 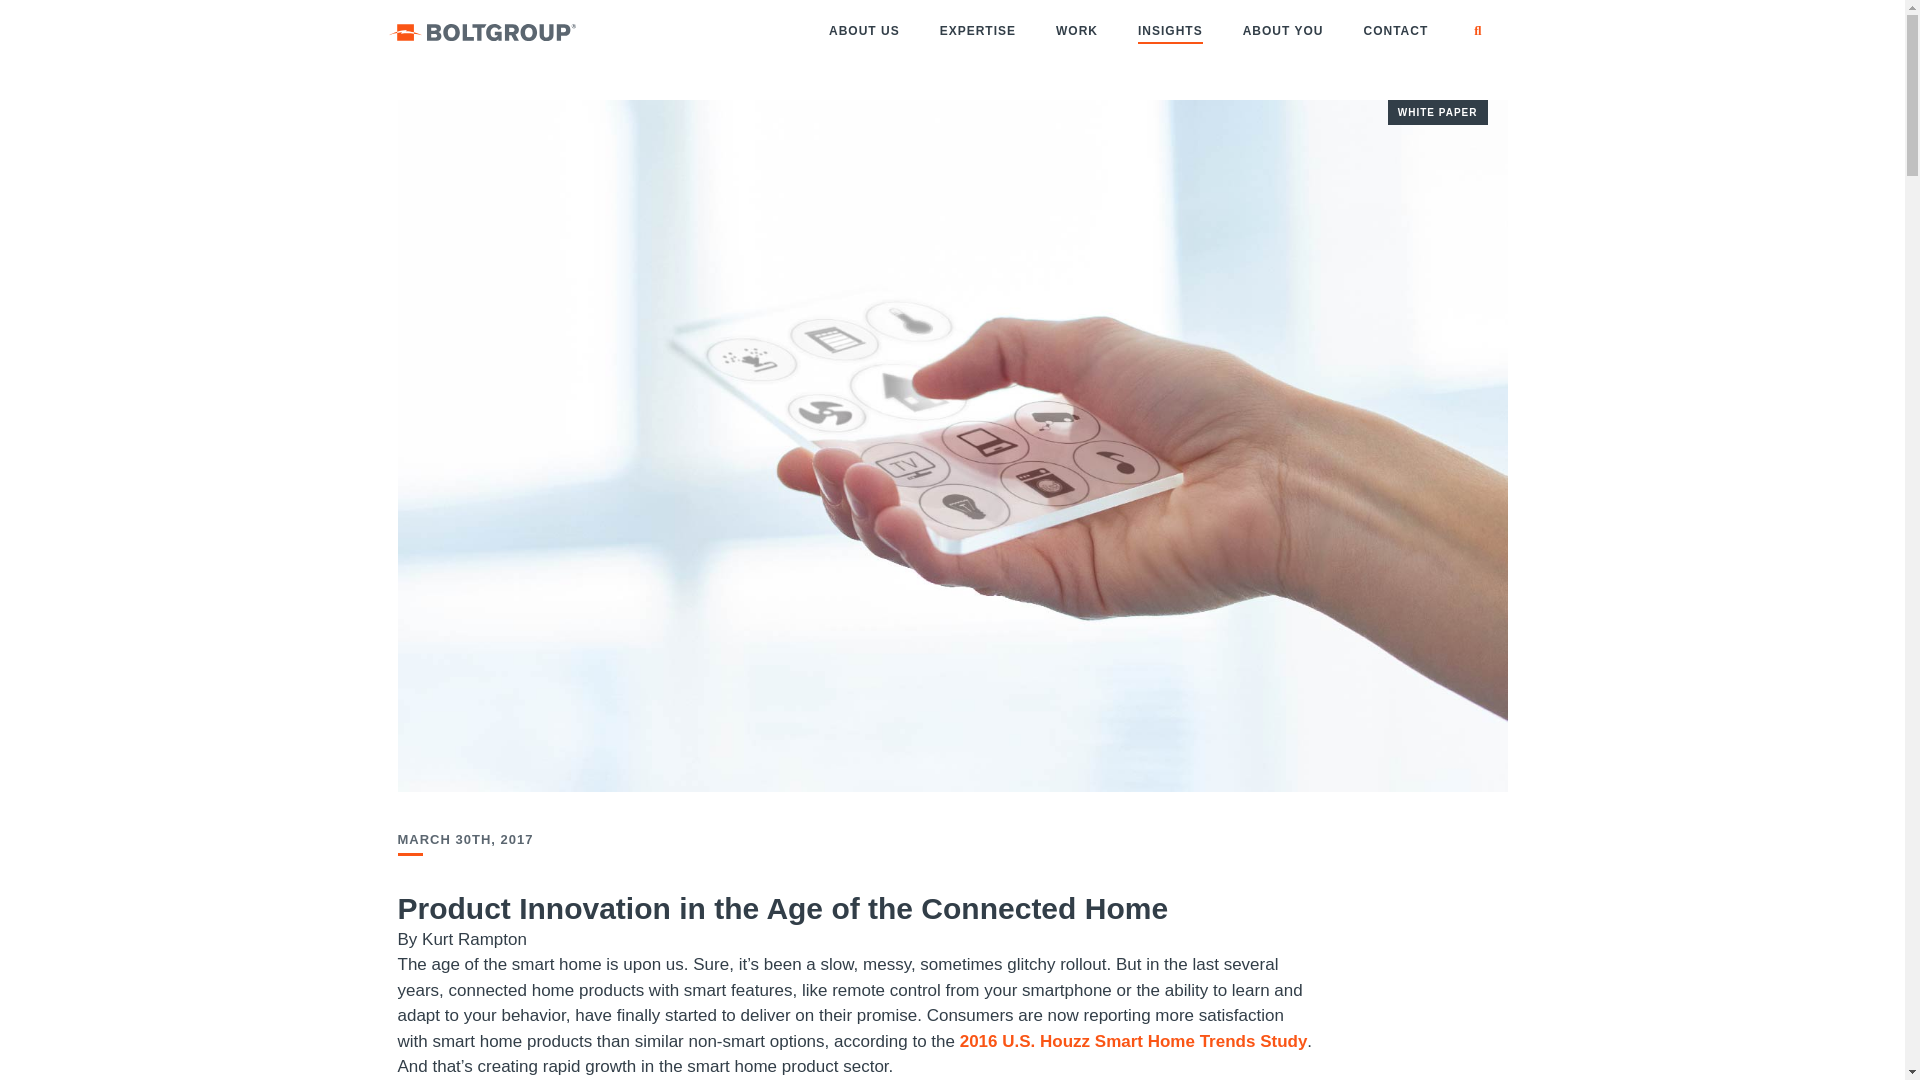 I want to click on ABOUT US, so click(x=864, y=30).